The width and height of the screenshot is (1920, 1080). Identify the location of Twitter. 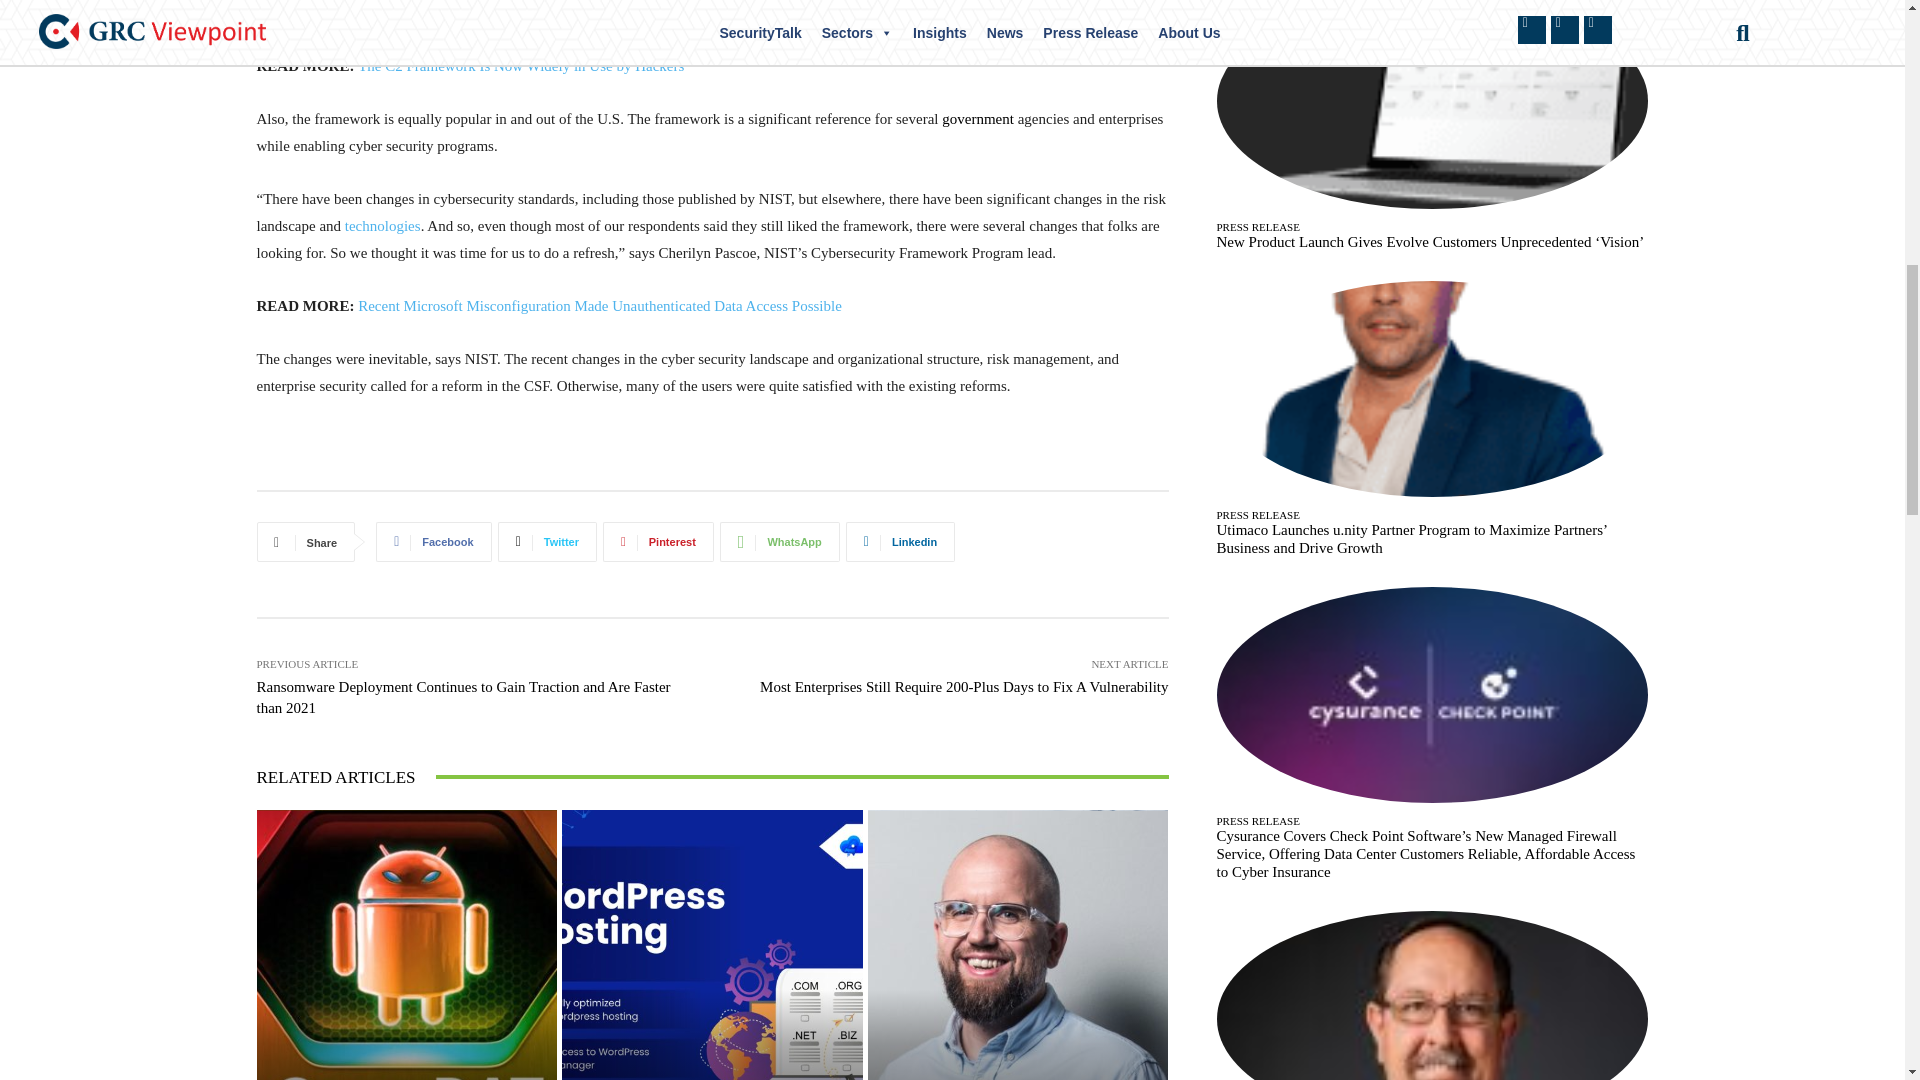
(547, 541).